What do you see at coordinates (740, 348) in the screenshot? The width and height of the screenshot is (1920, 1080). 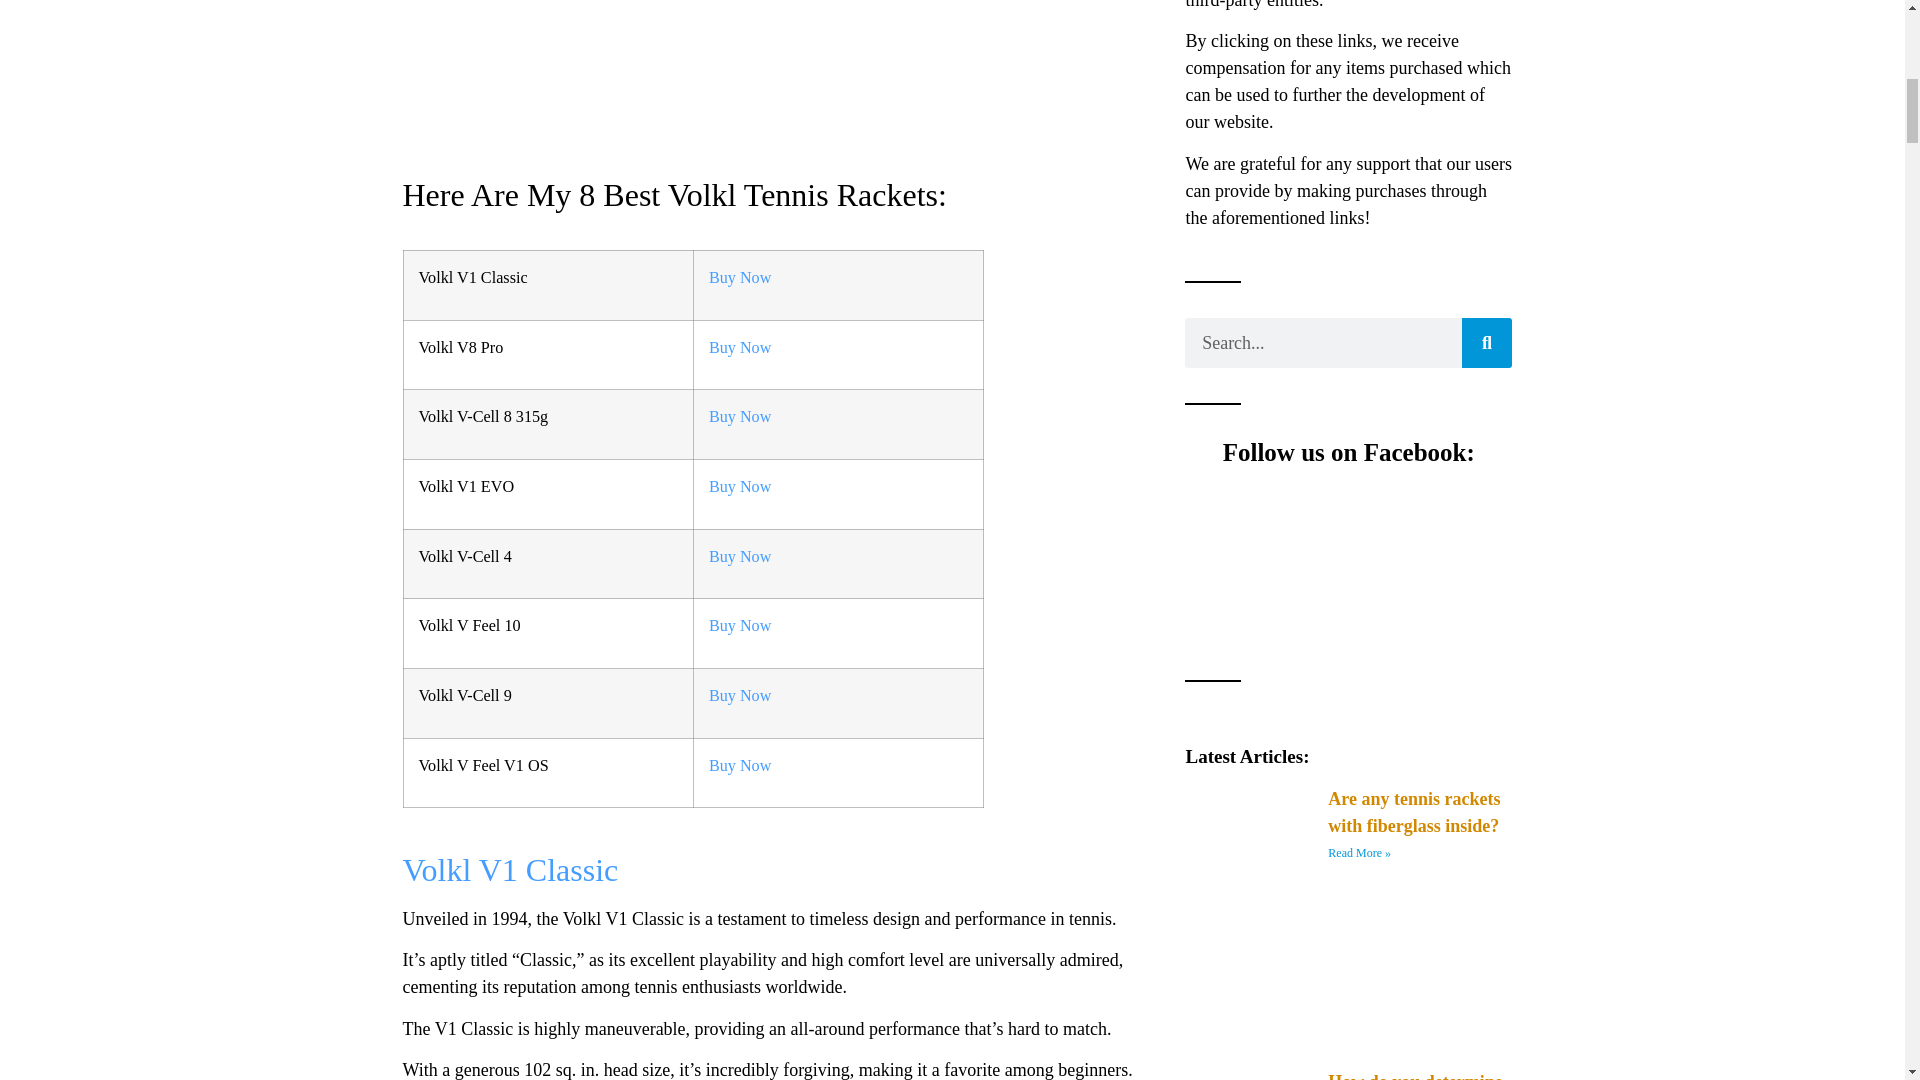 I see `Buy Now` at bounding box center [740, 348].